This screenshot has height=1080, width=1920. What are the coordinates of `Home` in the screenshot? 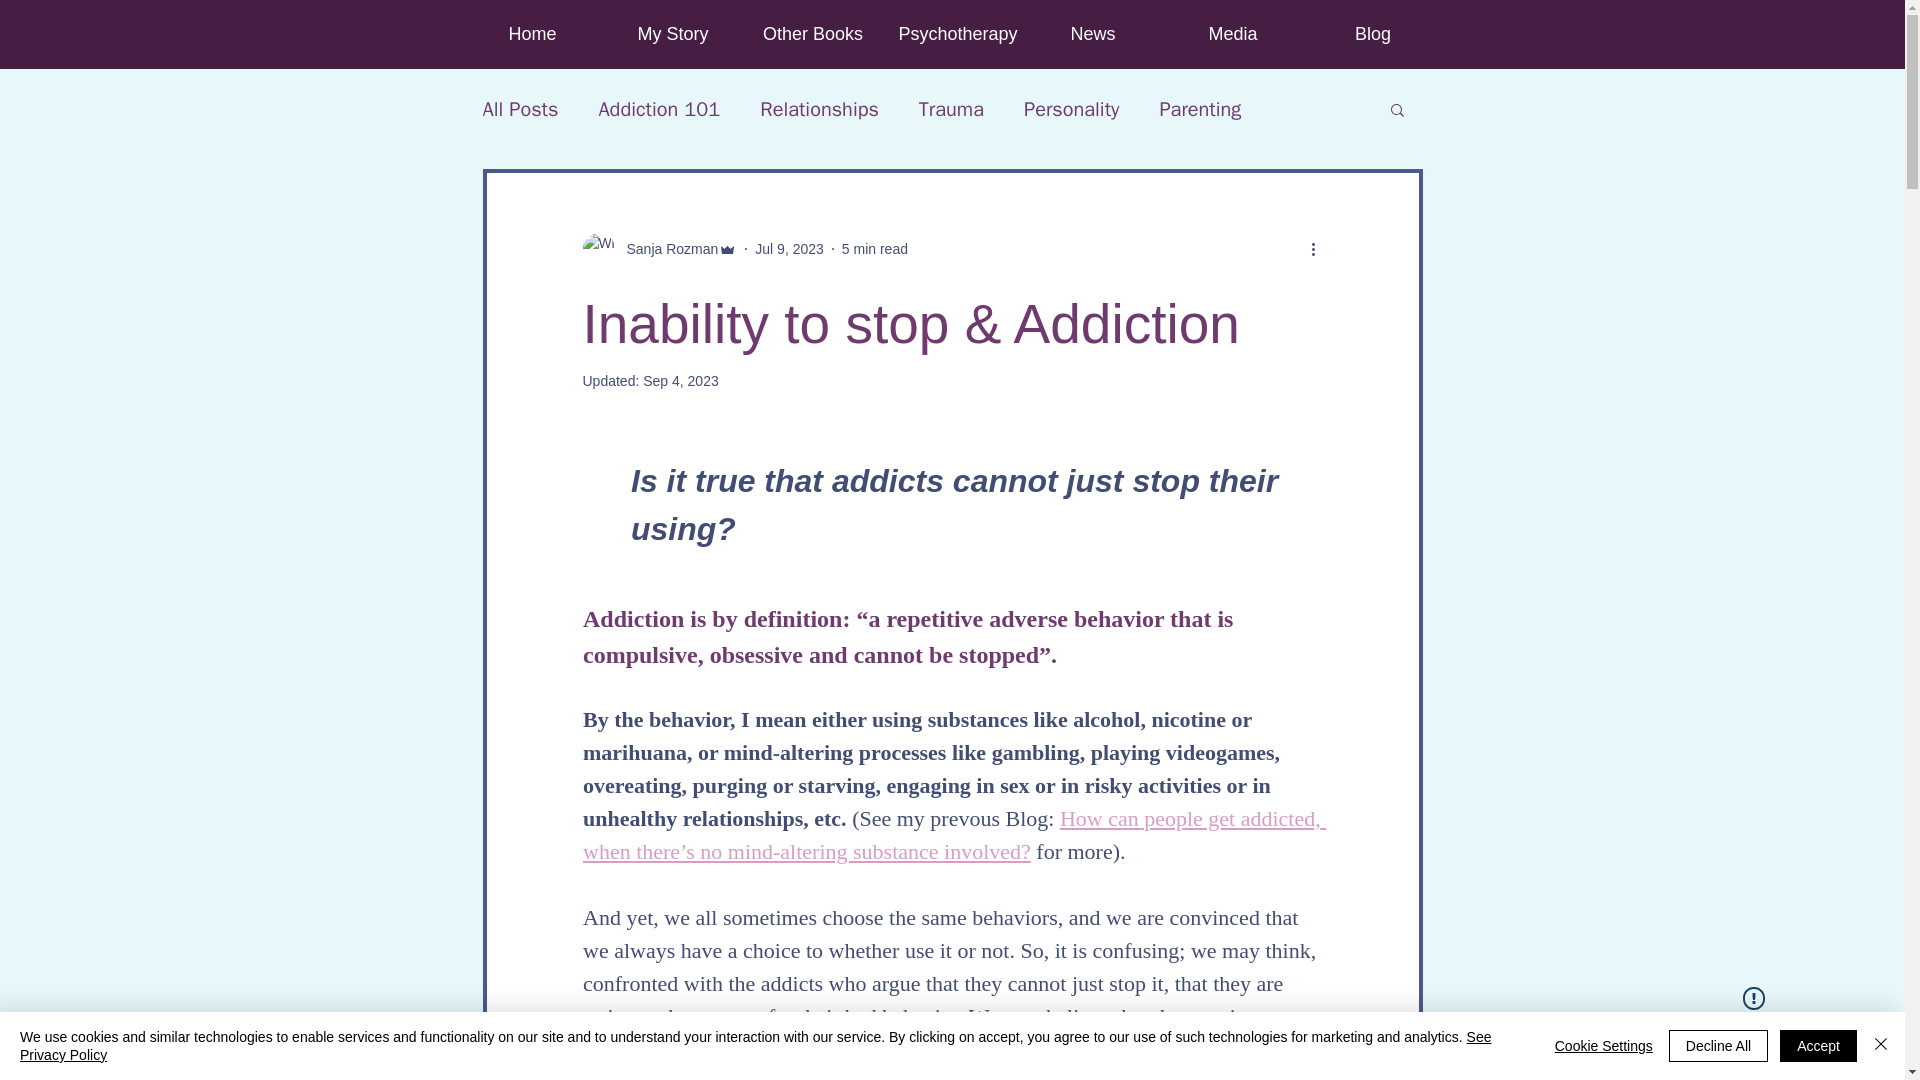 It's located at (532, 34).